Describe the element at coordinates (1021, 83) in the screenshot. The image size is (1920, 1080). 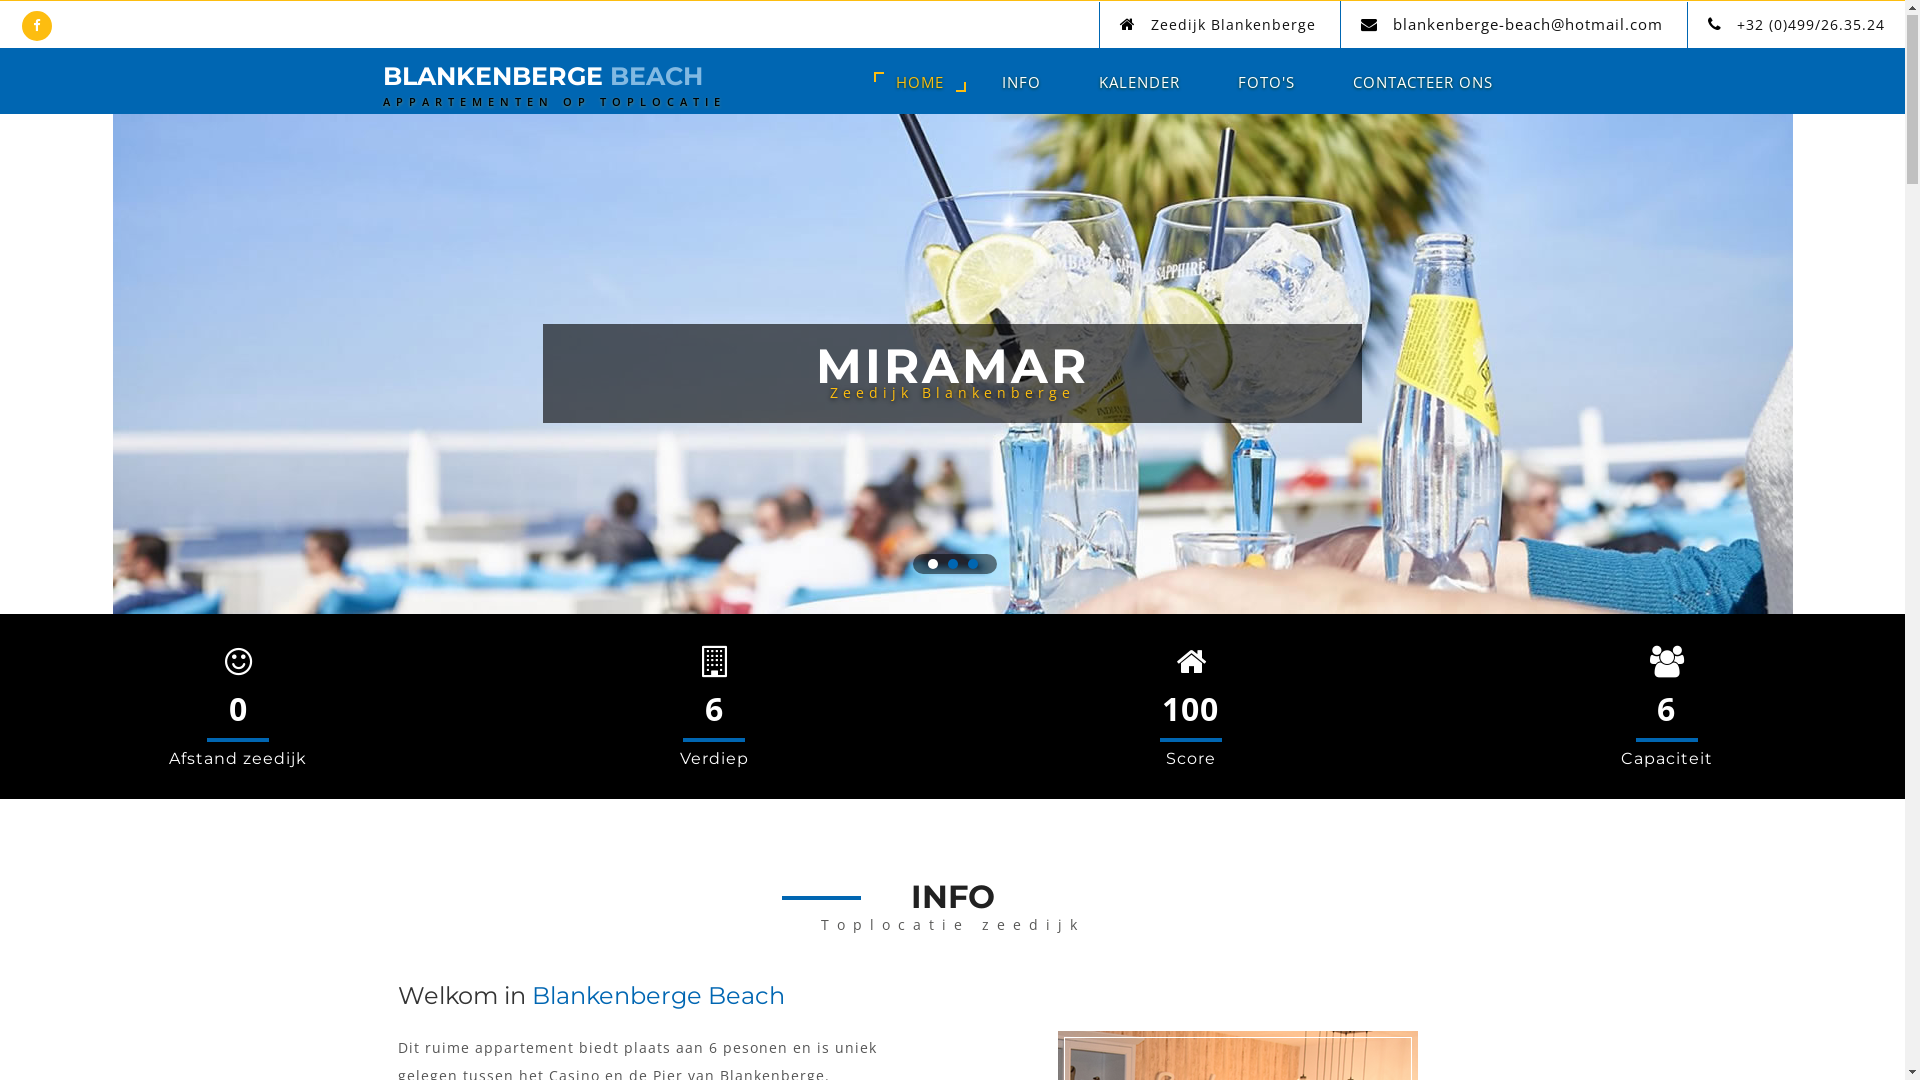
I see `INFO` at that location.